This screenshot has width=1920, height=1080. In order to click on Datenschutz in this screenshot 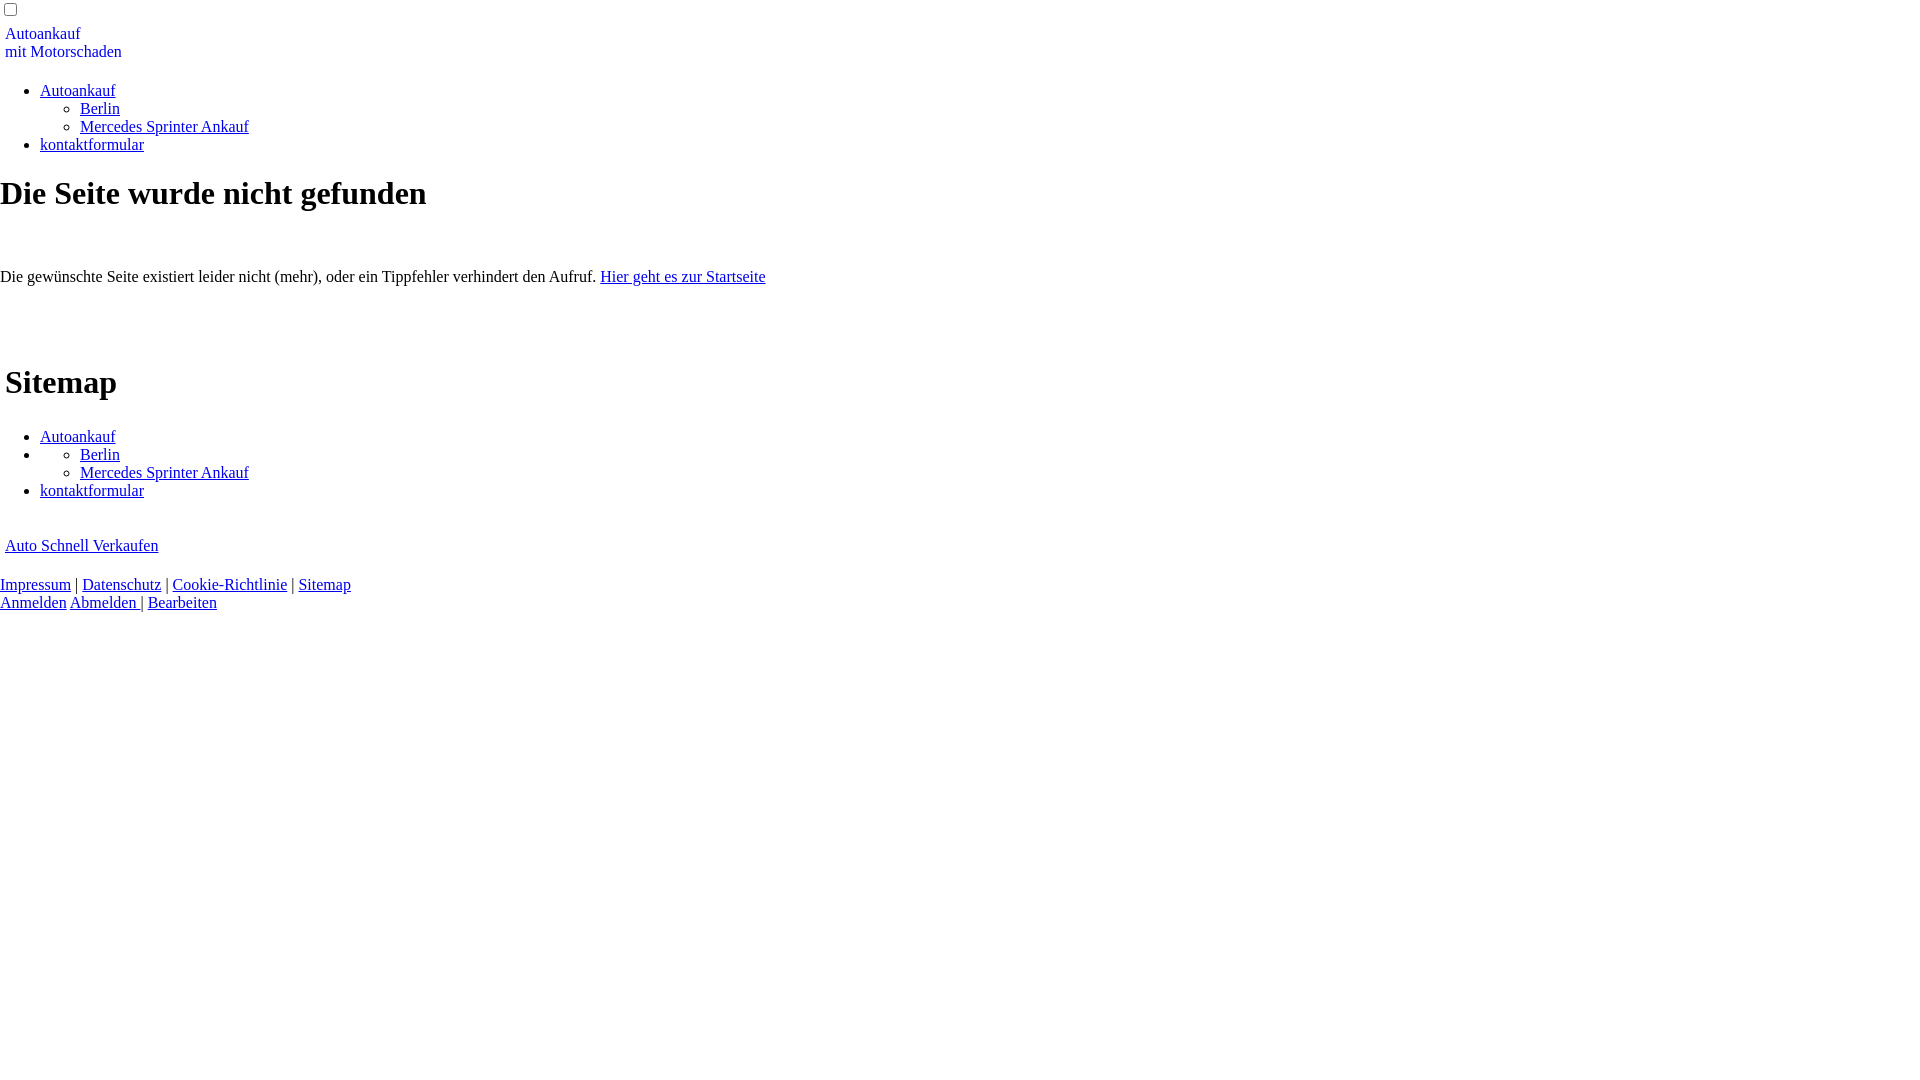, I will do `click(122, 584)`.